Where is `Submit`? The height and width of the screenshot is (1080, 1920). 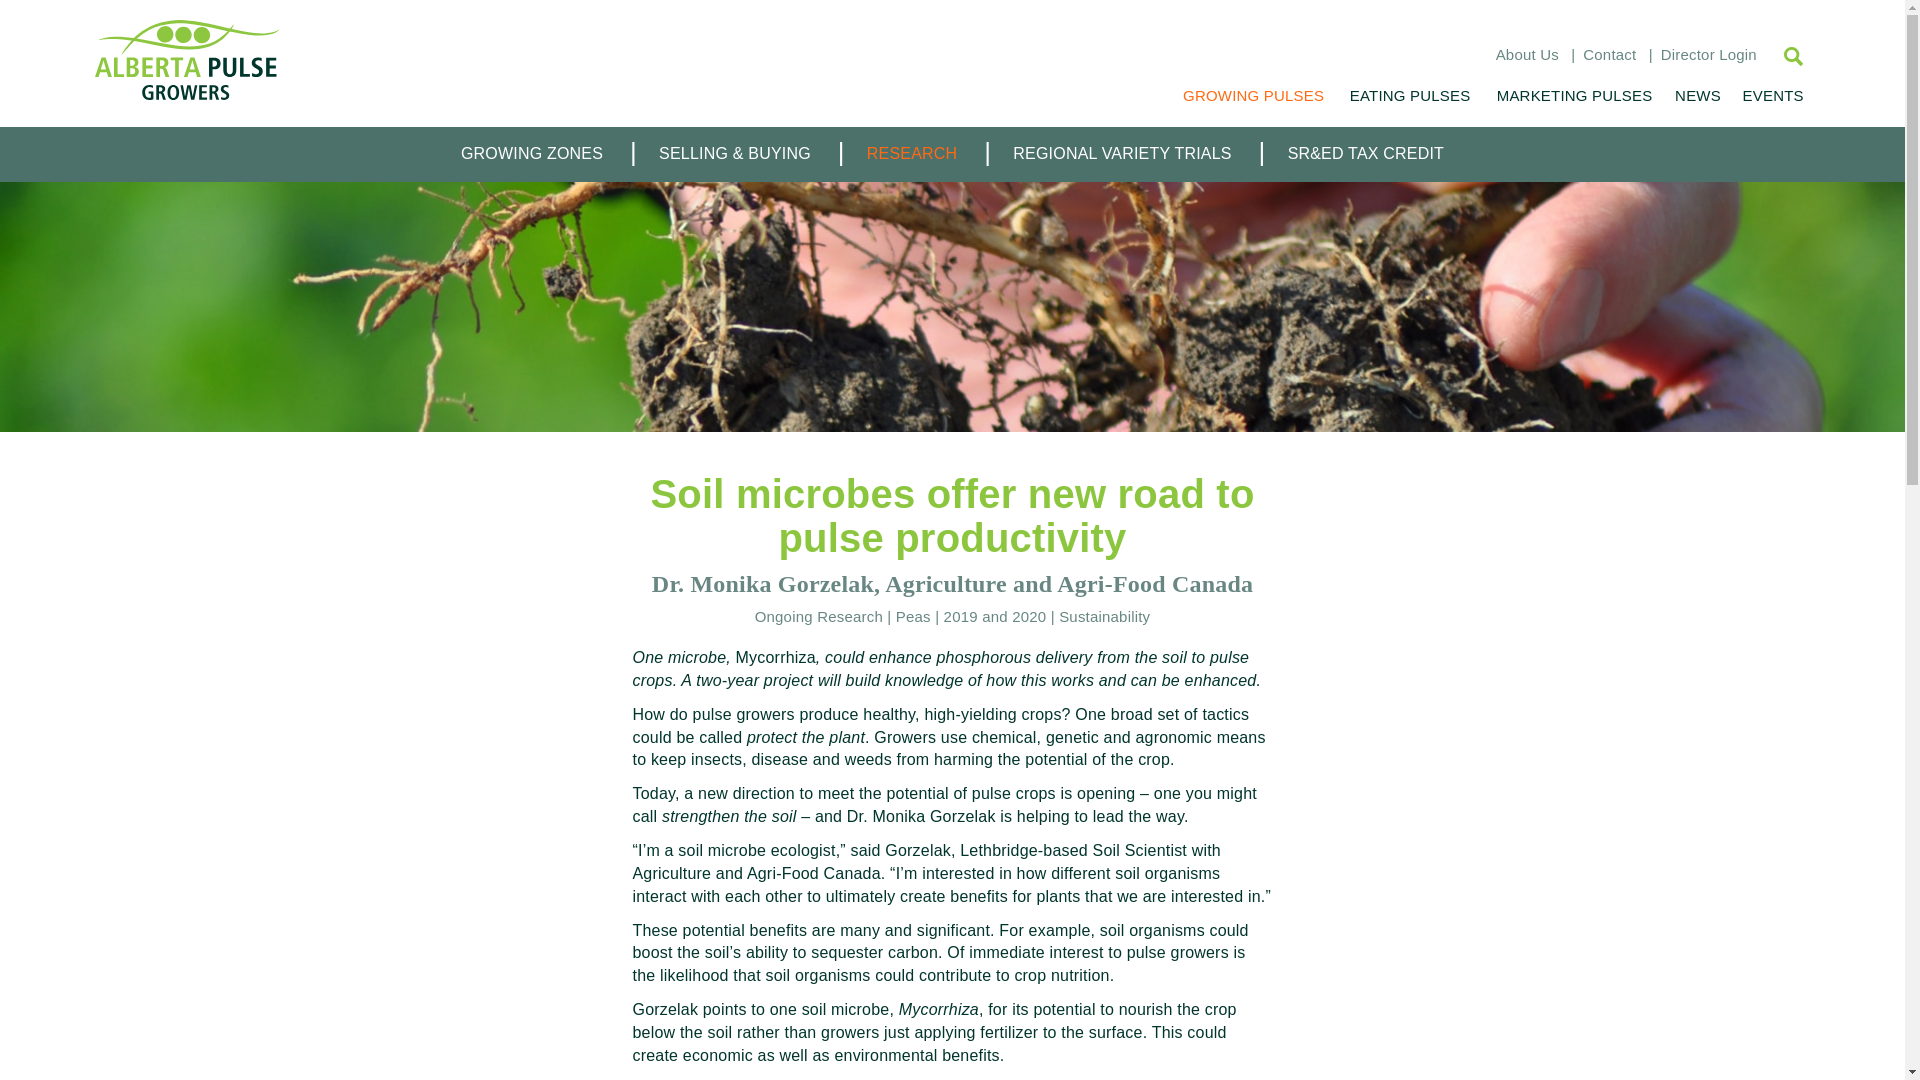 Submit is located at coordinates (85, 18).